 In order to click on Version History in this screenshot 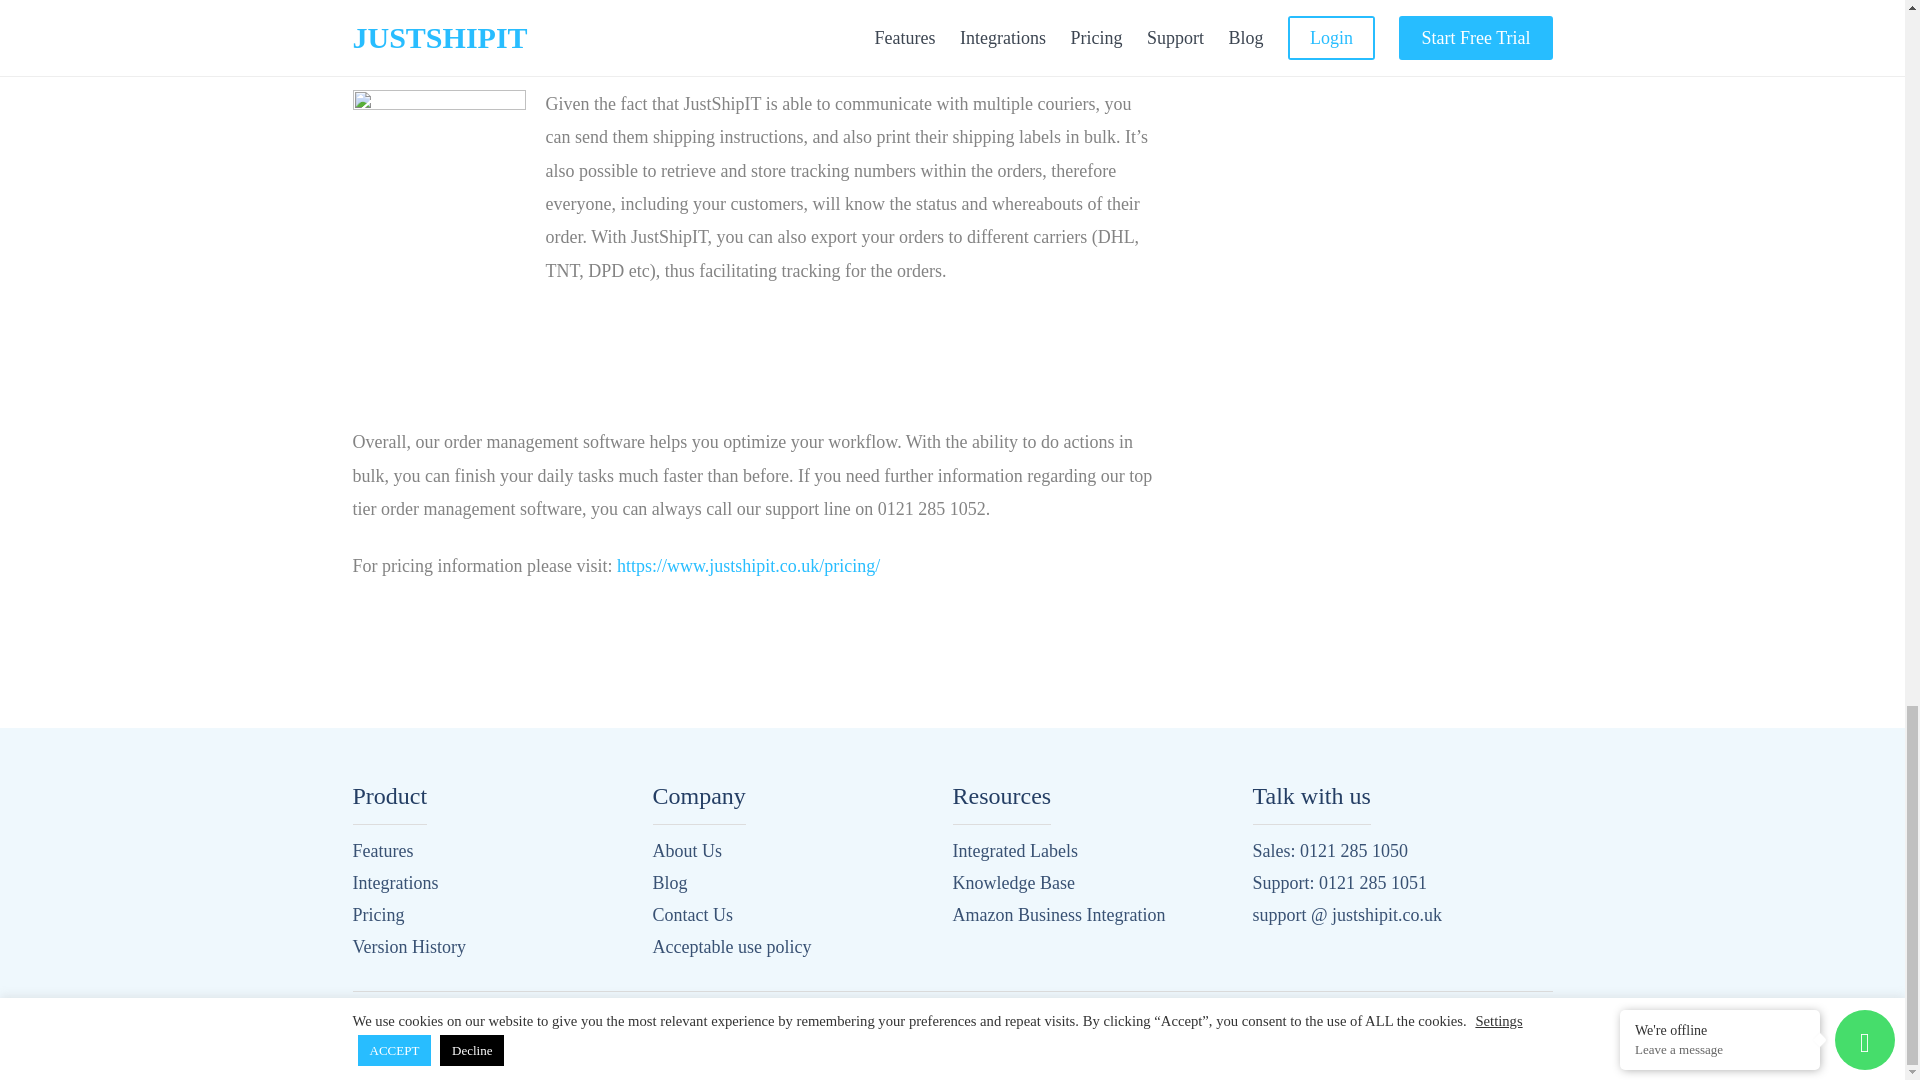, I will do `click(408, 946)`.